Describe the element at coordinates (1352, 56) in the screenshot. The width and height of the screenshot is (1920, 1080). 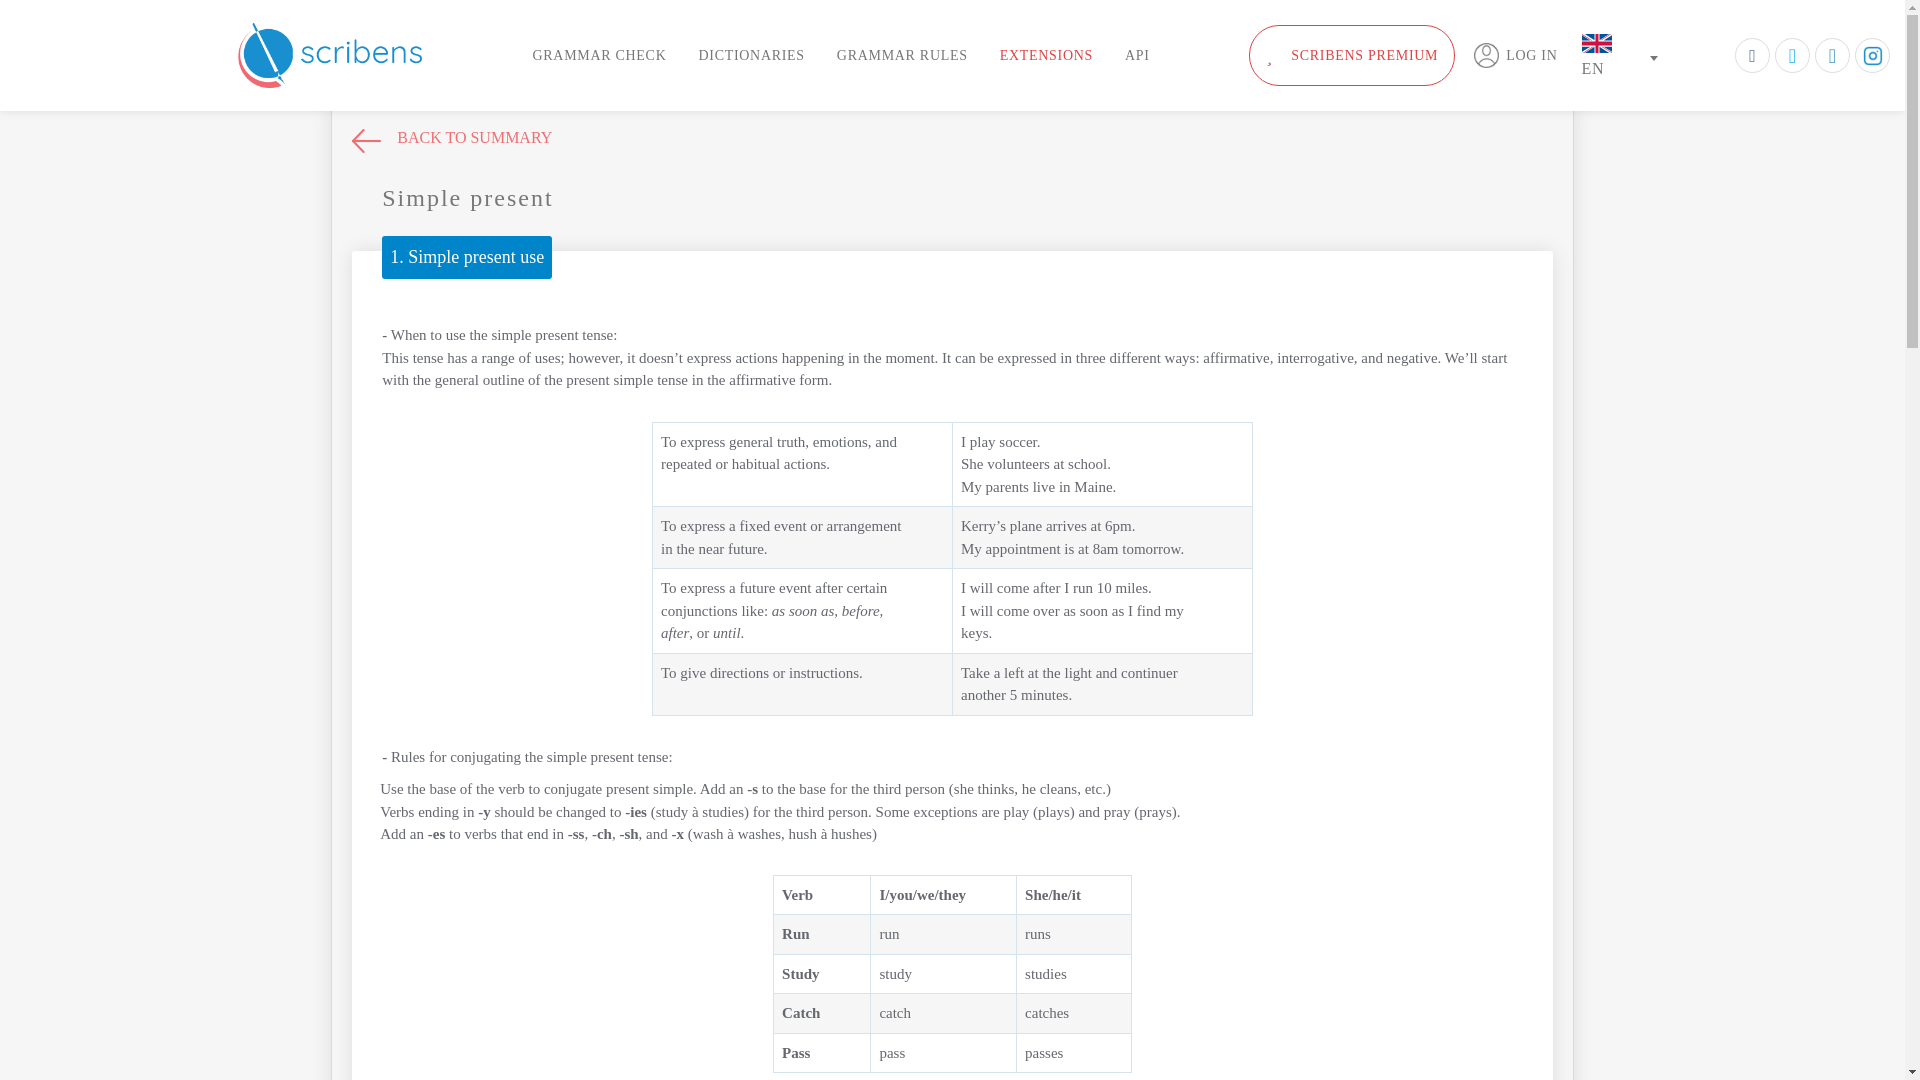
I see `SCRIBENS PREMIUM` at that location.